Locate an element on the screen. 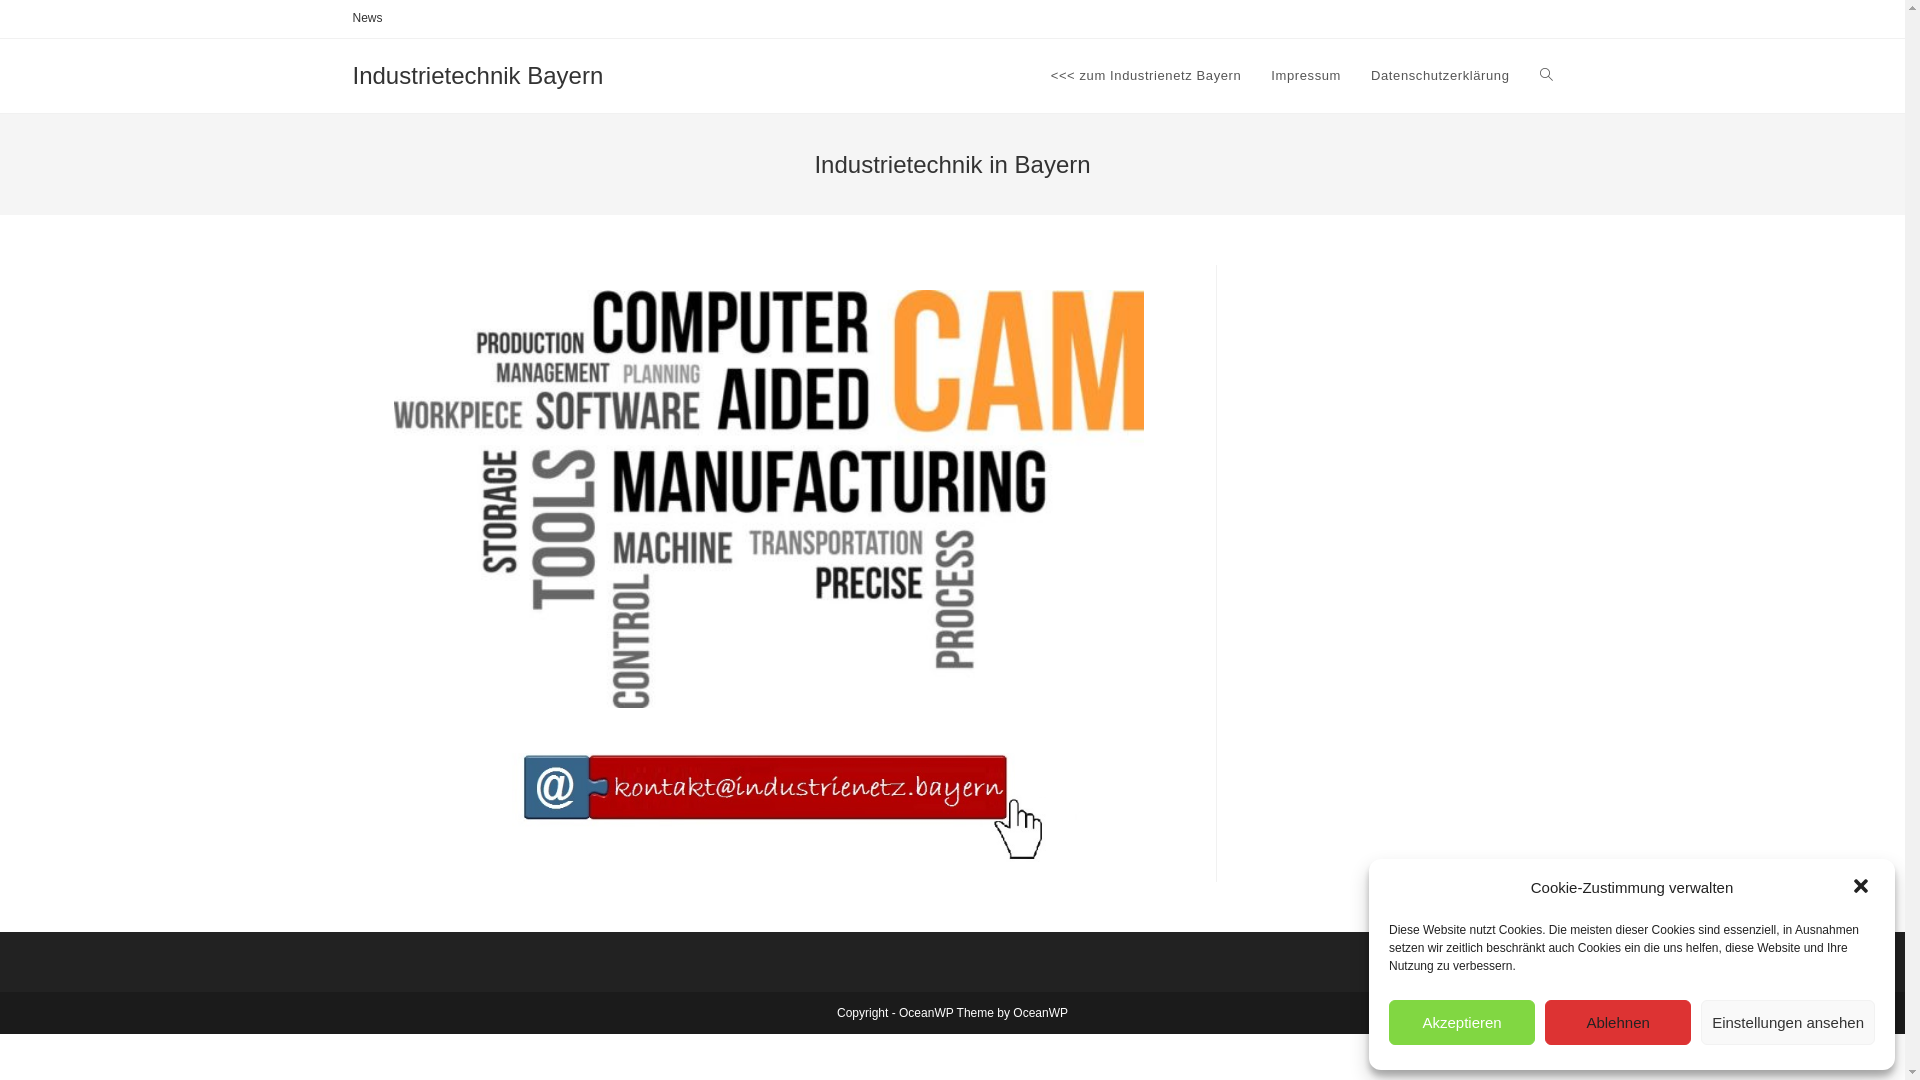 The height and width of the screenshot is (1080, 1920). Einstellungen ansehen is located at coordinates (1788, 1022).